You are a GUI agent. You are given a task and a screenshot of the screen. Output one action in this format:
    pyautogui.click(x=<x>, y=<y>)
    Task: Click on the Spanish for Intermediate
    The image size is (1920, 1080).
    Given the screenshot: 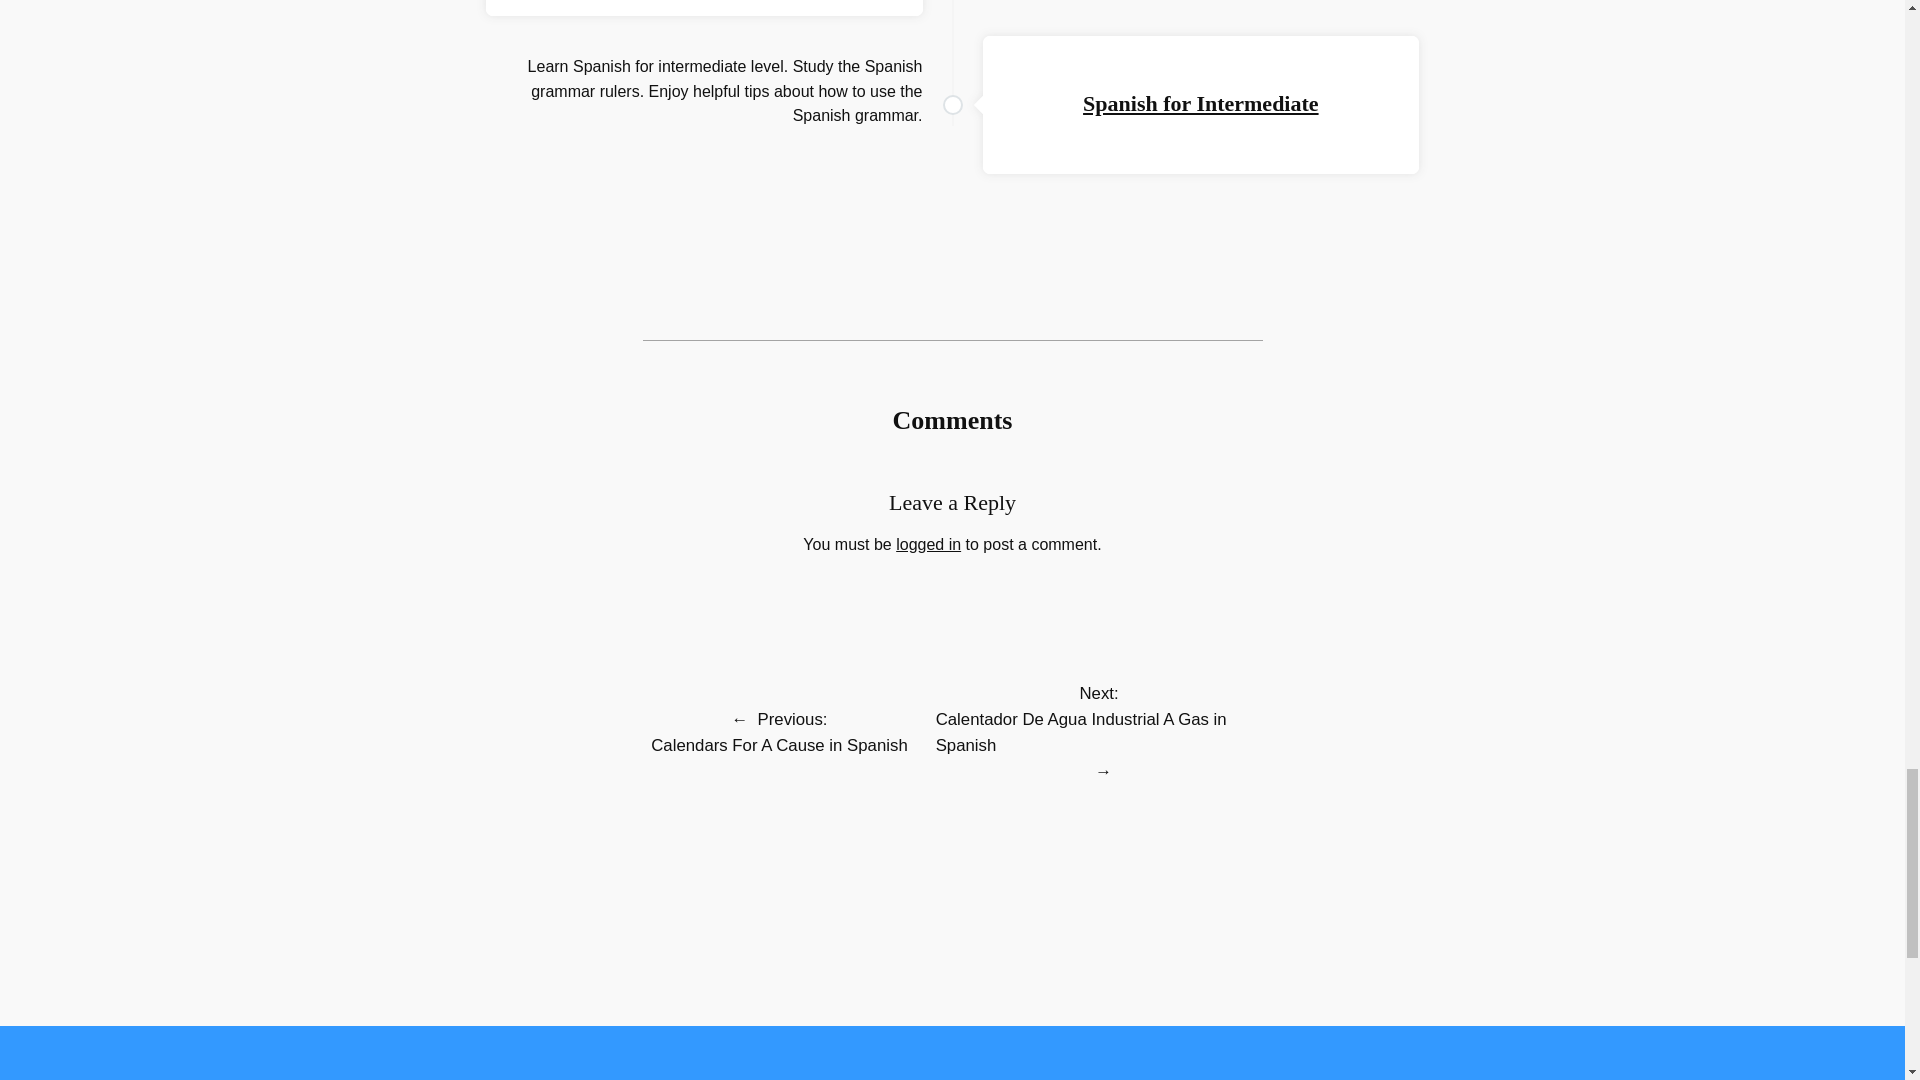 What is the action you would take?
    pyautogui.click(x=1200, y=102)
    